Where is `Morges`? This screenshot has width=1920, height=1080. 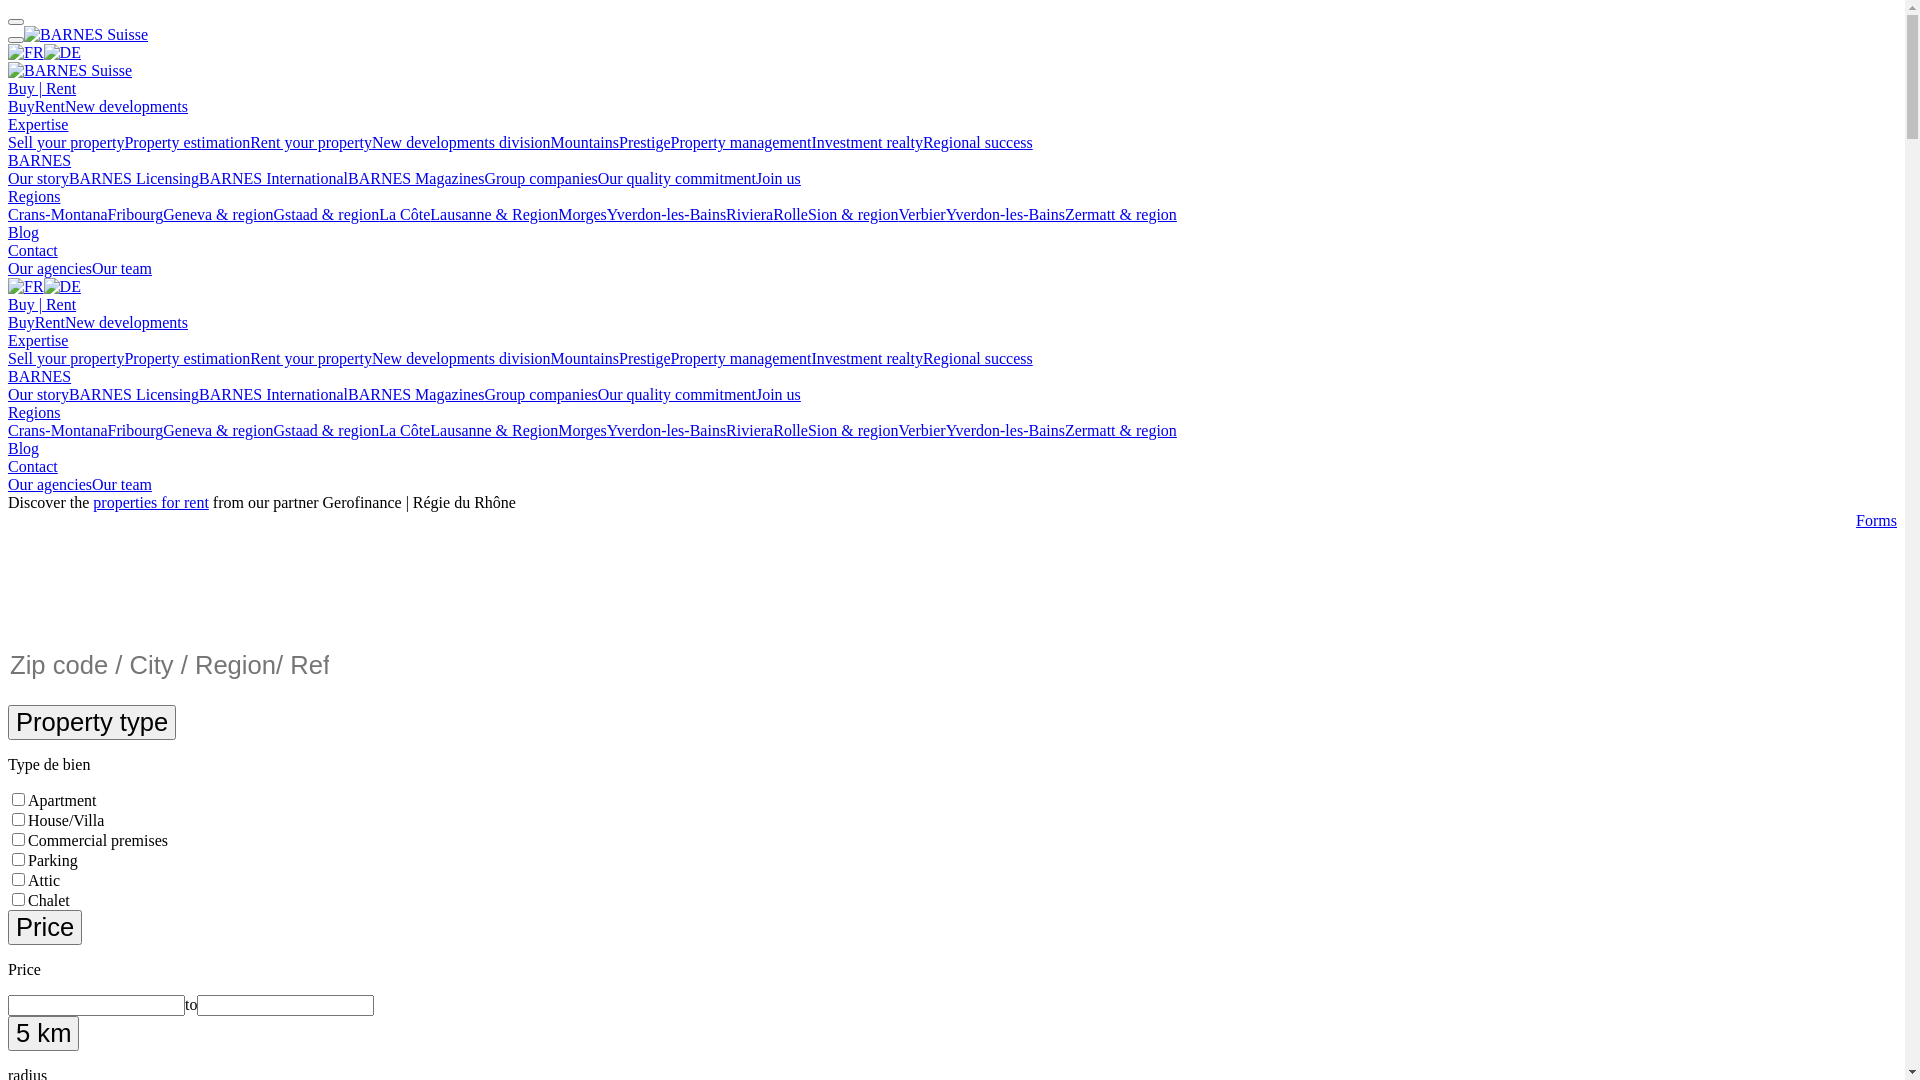
Morges is located at coordinates (582, 214).